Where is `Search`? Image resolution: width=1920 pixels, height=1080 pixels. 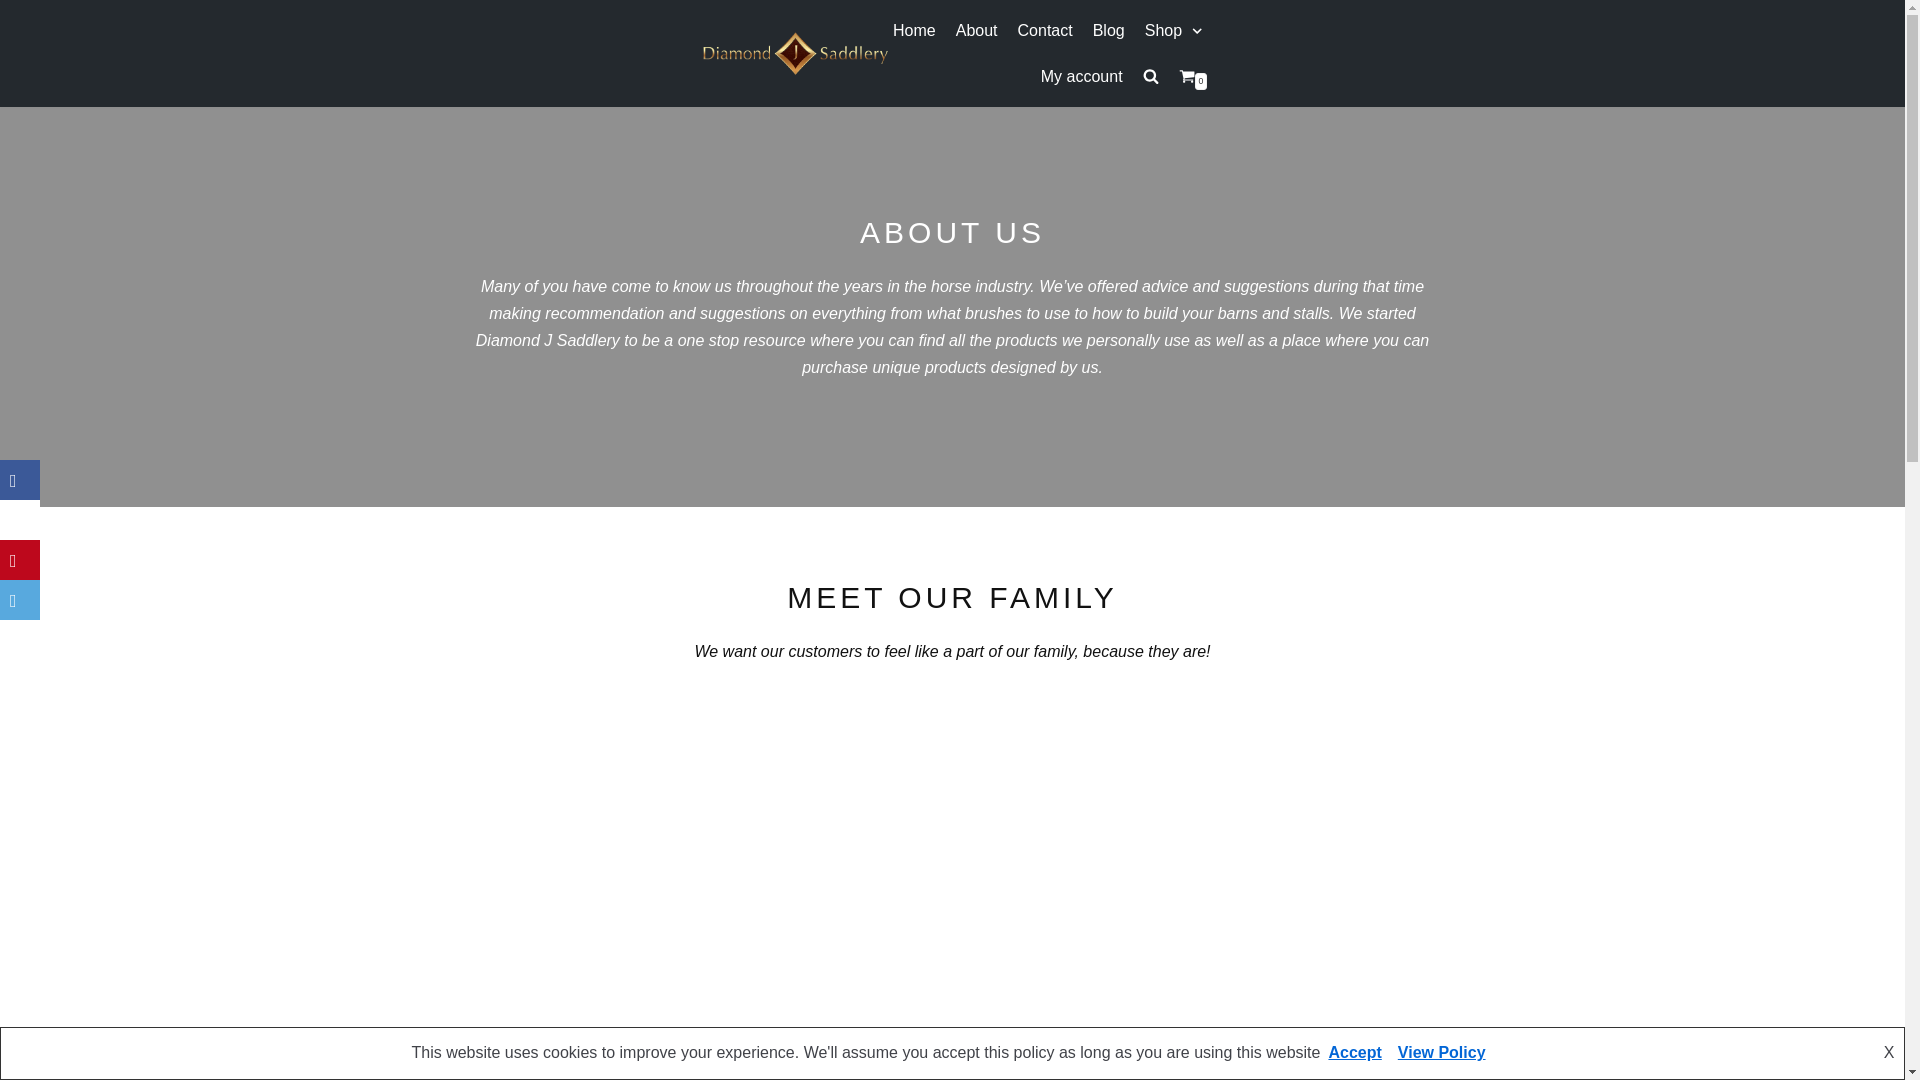 Search is located at coordinates (1116, 126).